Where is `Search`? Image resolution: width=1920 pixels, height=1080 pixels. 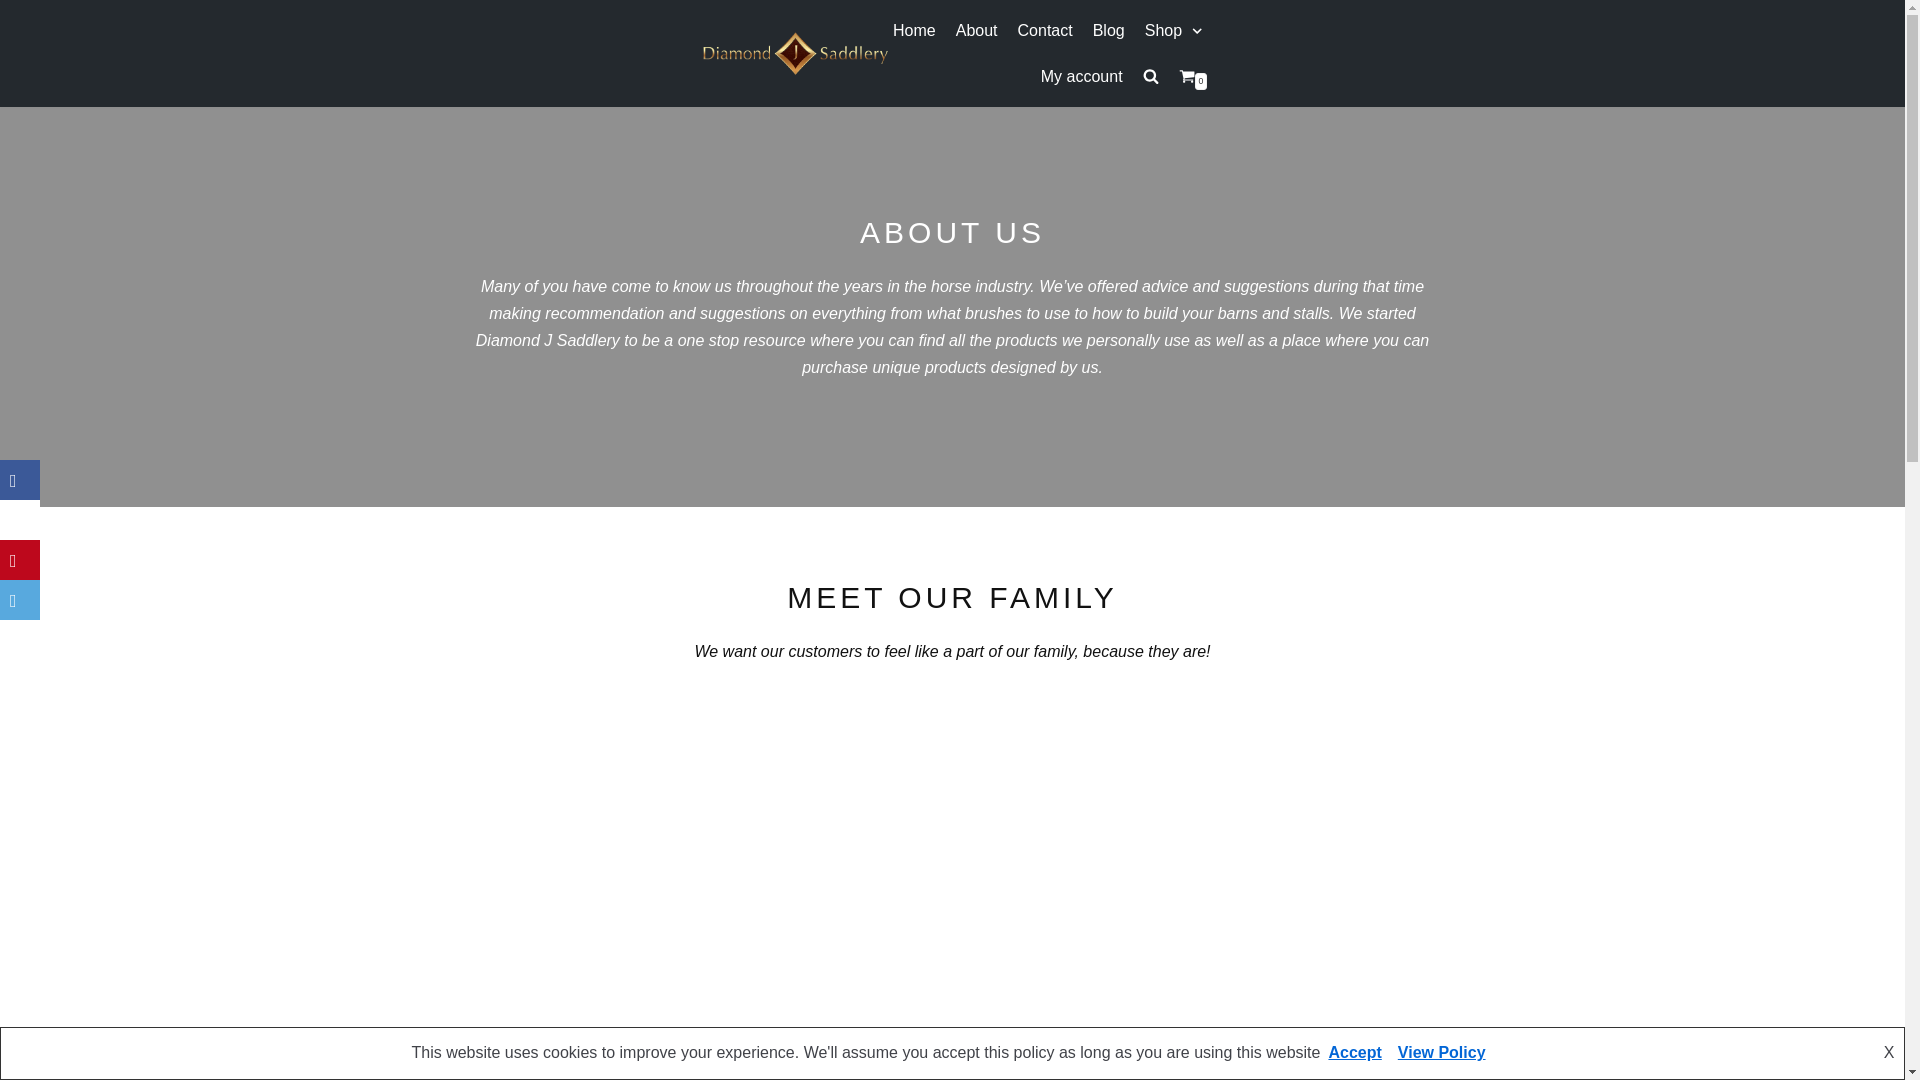 Search is located at coordinates (1116, 126).